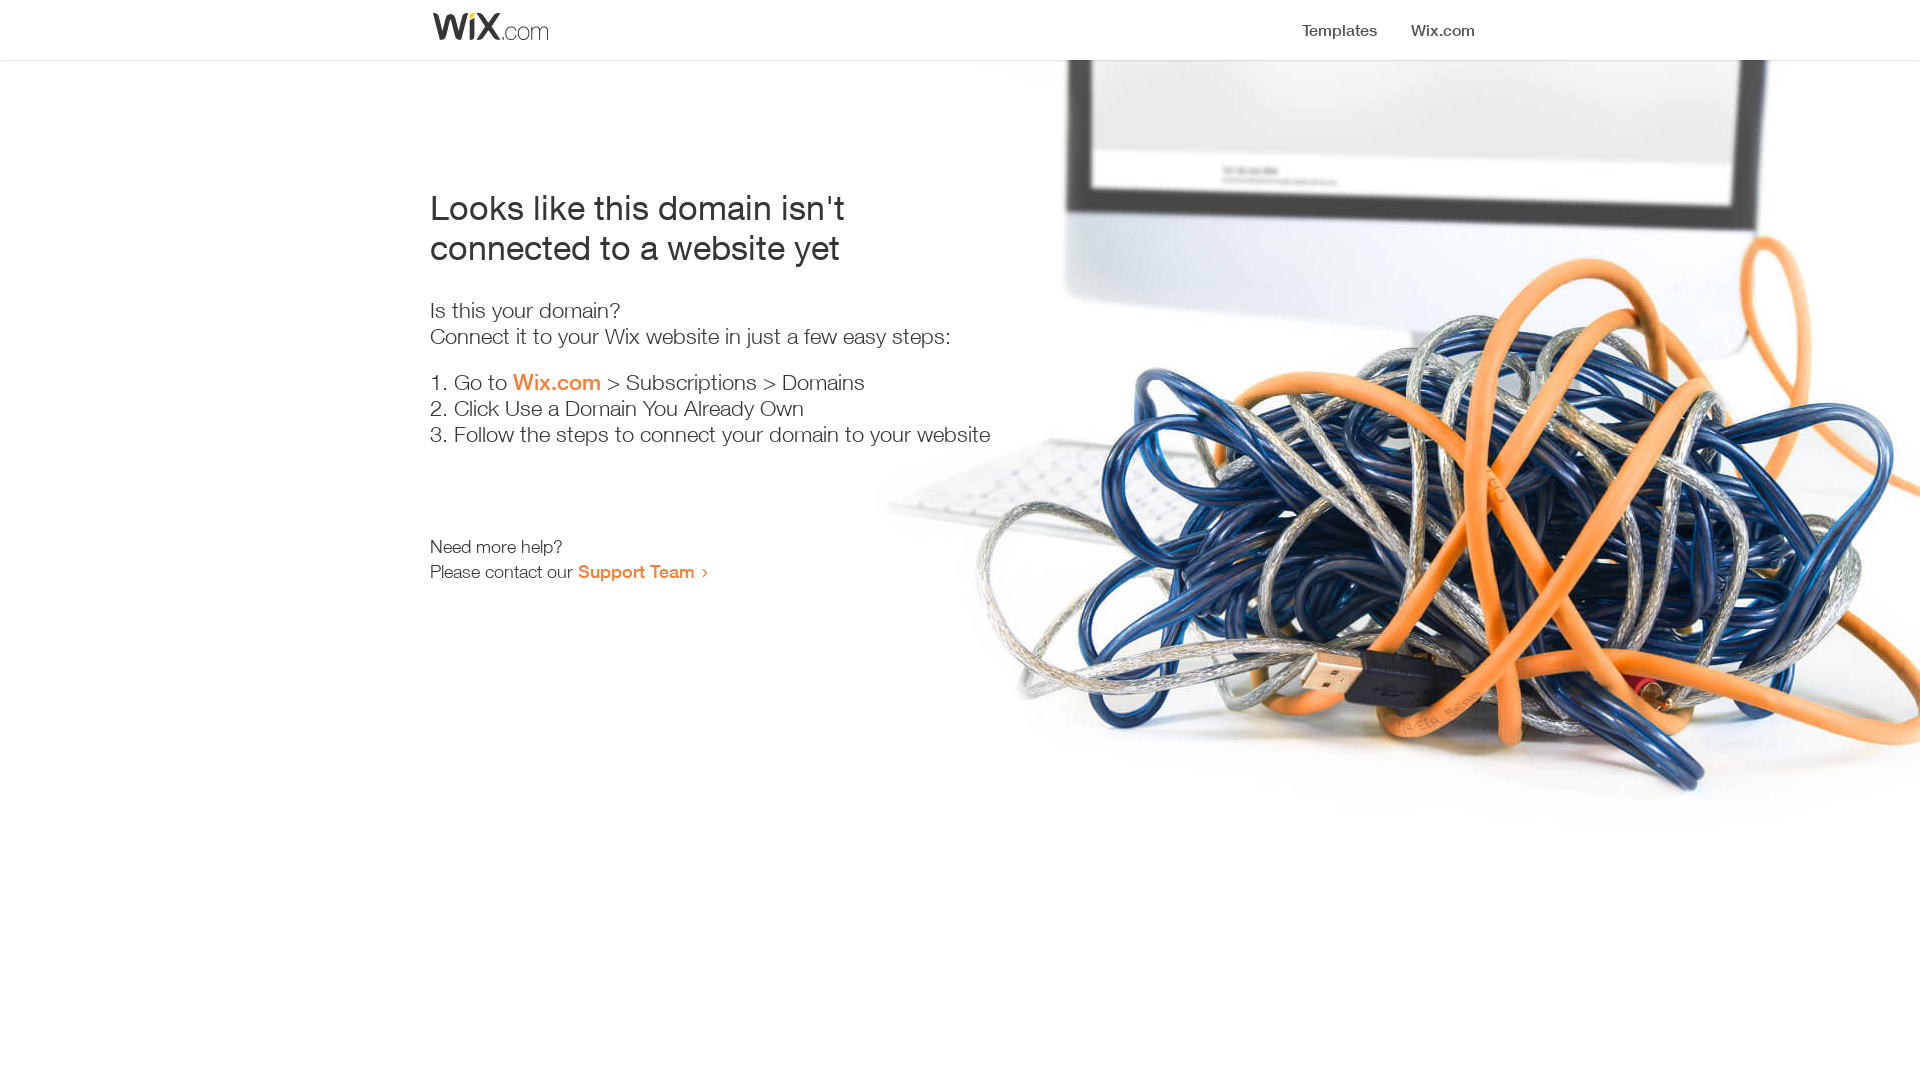  What do you see at coordinates (557, 382) in the screenshot?
I see `Wix.com` at bounding box center [557, 382].